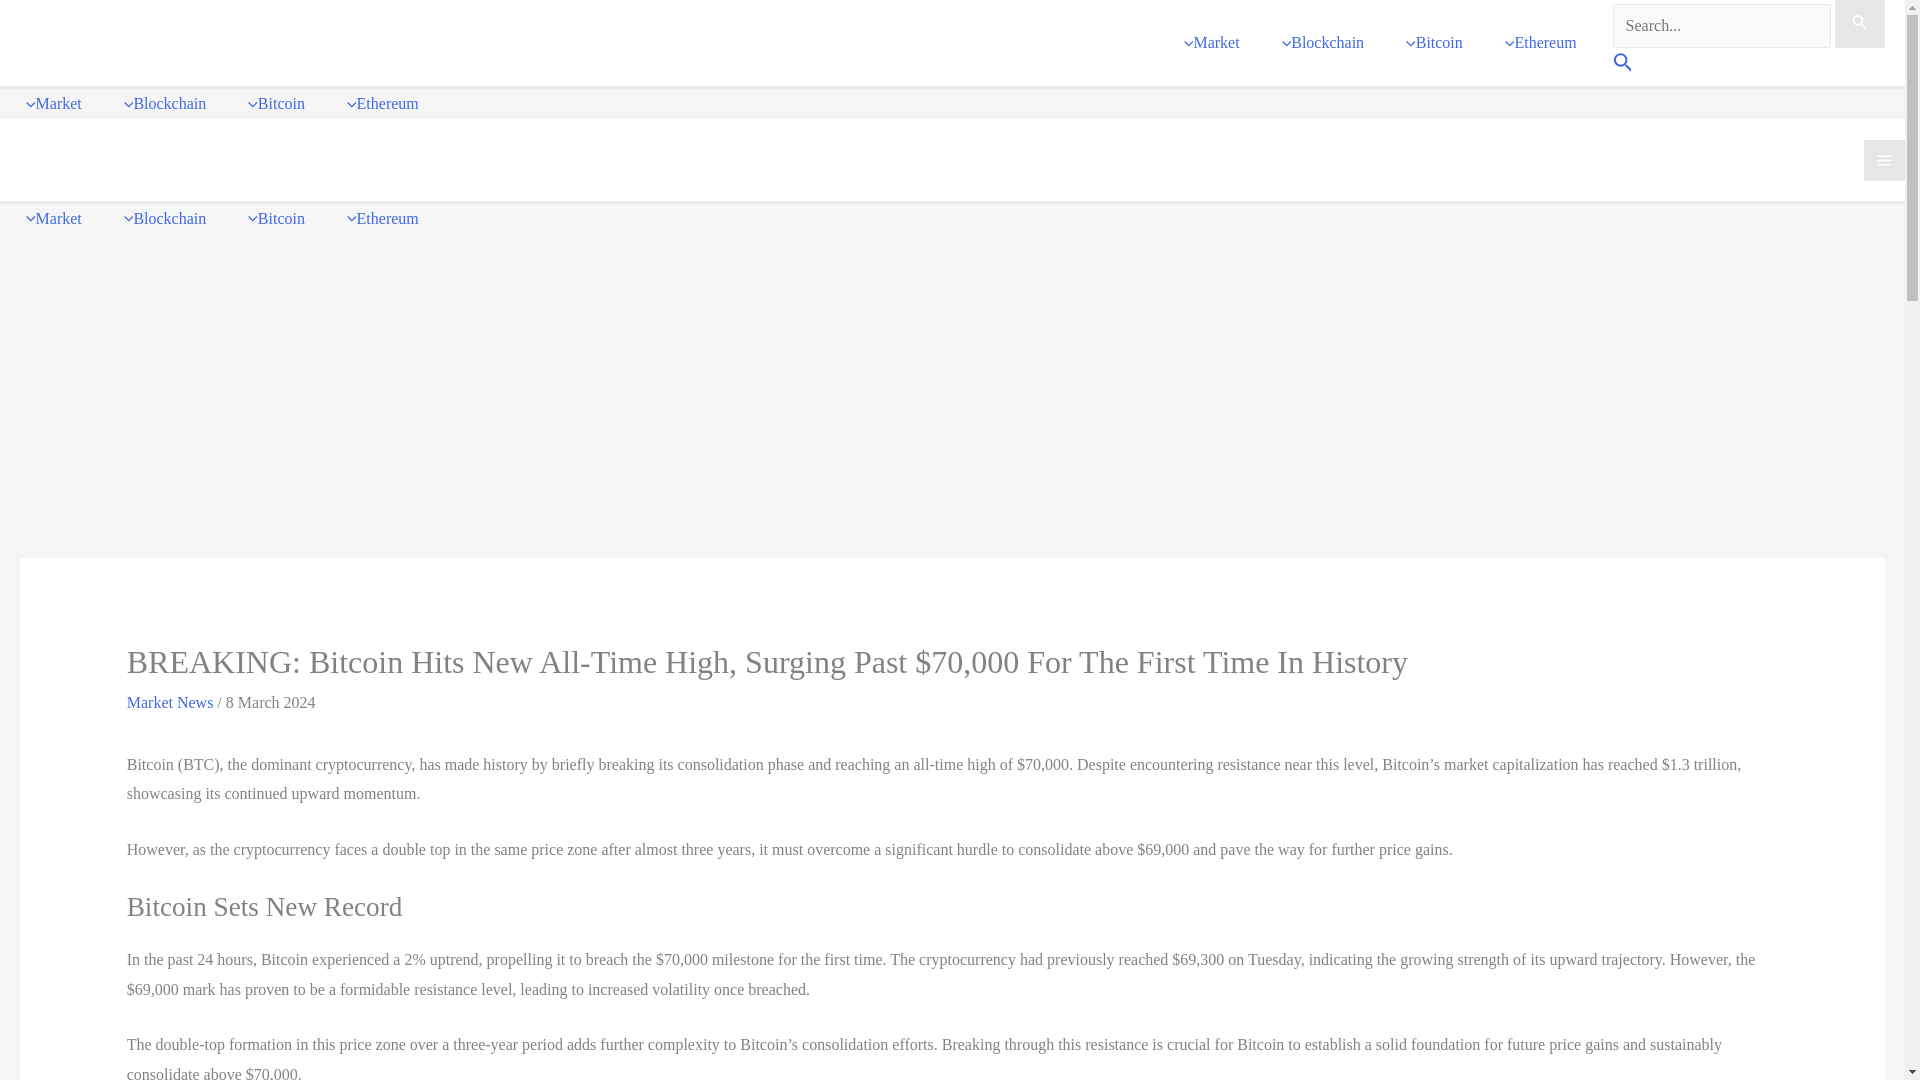 The height and width of the screenshot is (1080, 1920). I want to click on Bitcoin, so click(271, 219).